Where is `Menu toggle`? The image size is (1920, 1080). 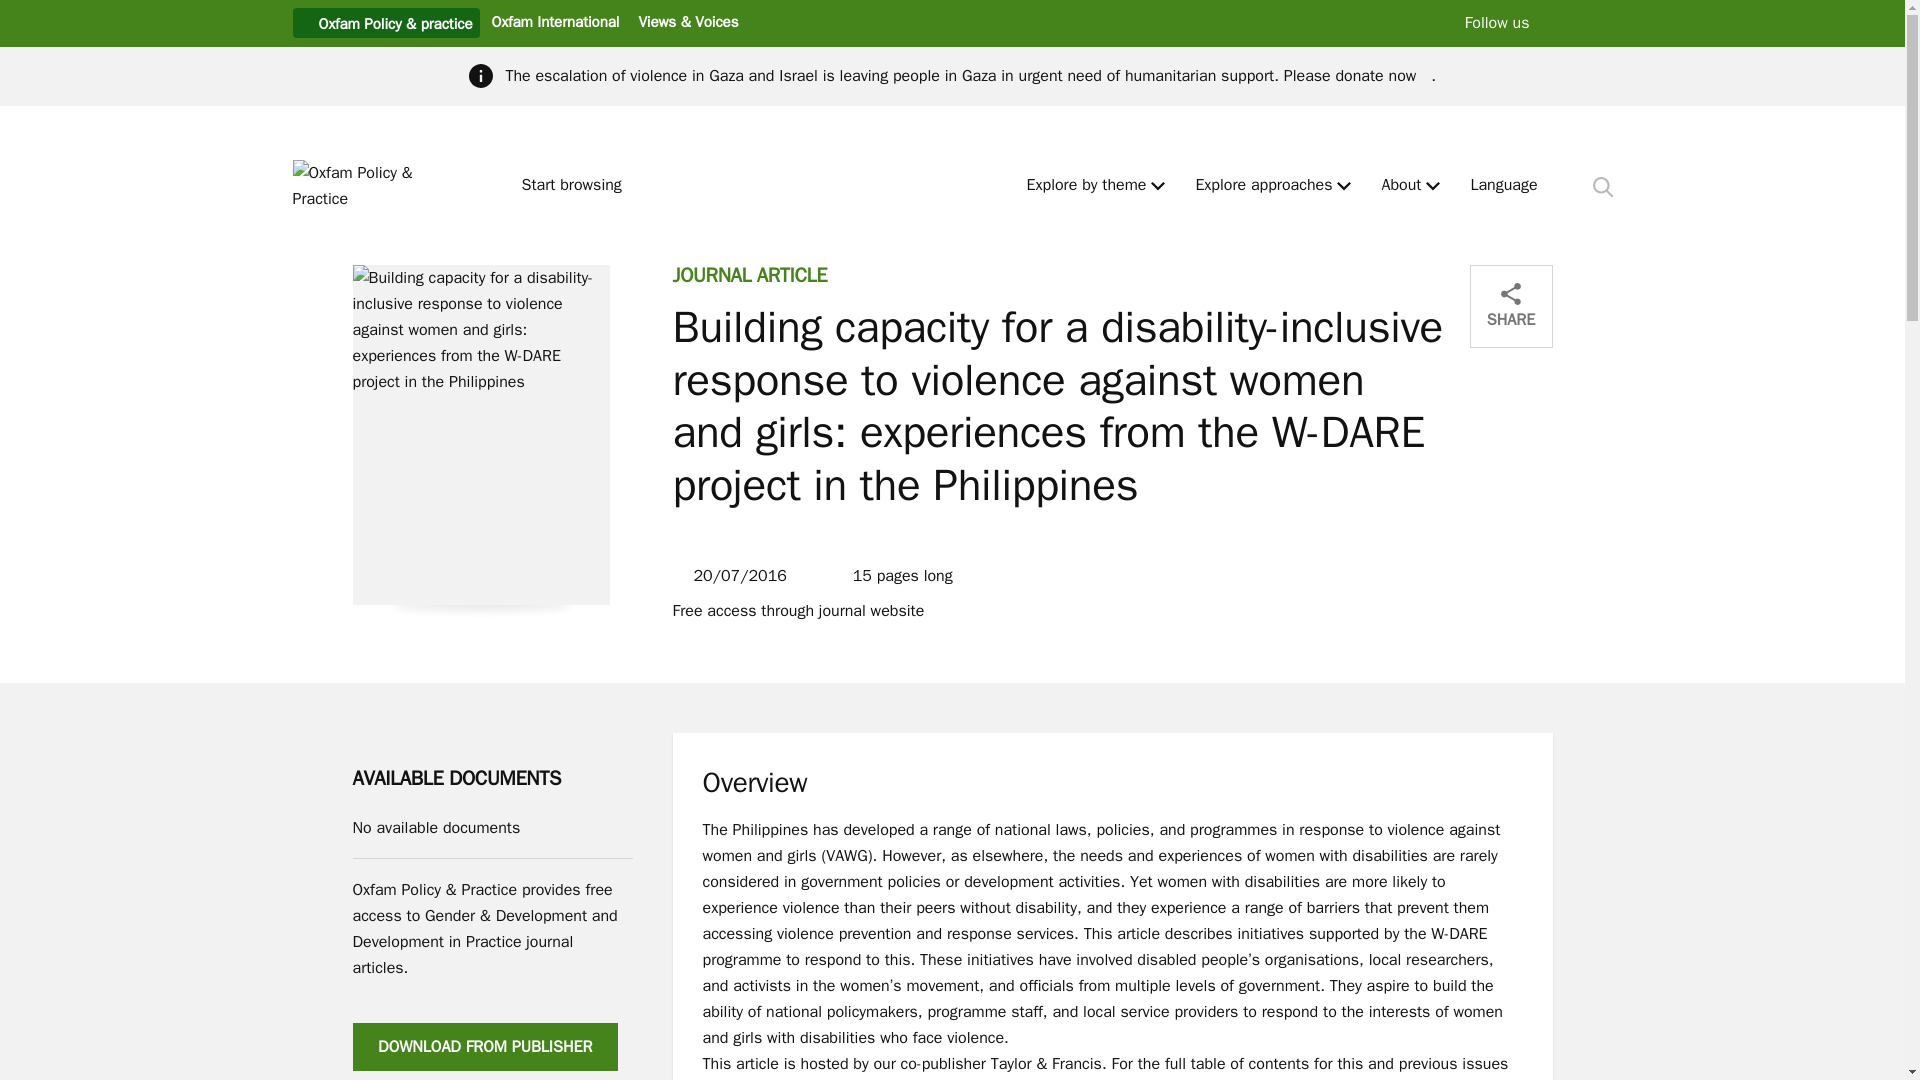
Menu toggle is located at coordinates (1158, 186).